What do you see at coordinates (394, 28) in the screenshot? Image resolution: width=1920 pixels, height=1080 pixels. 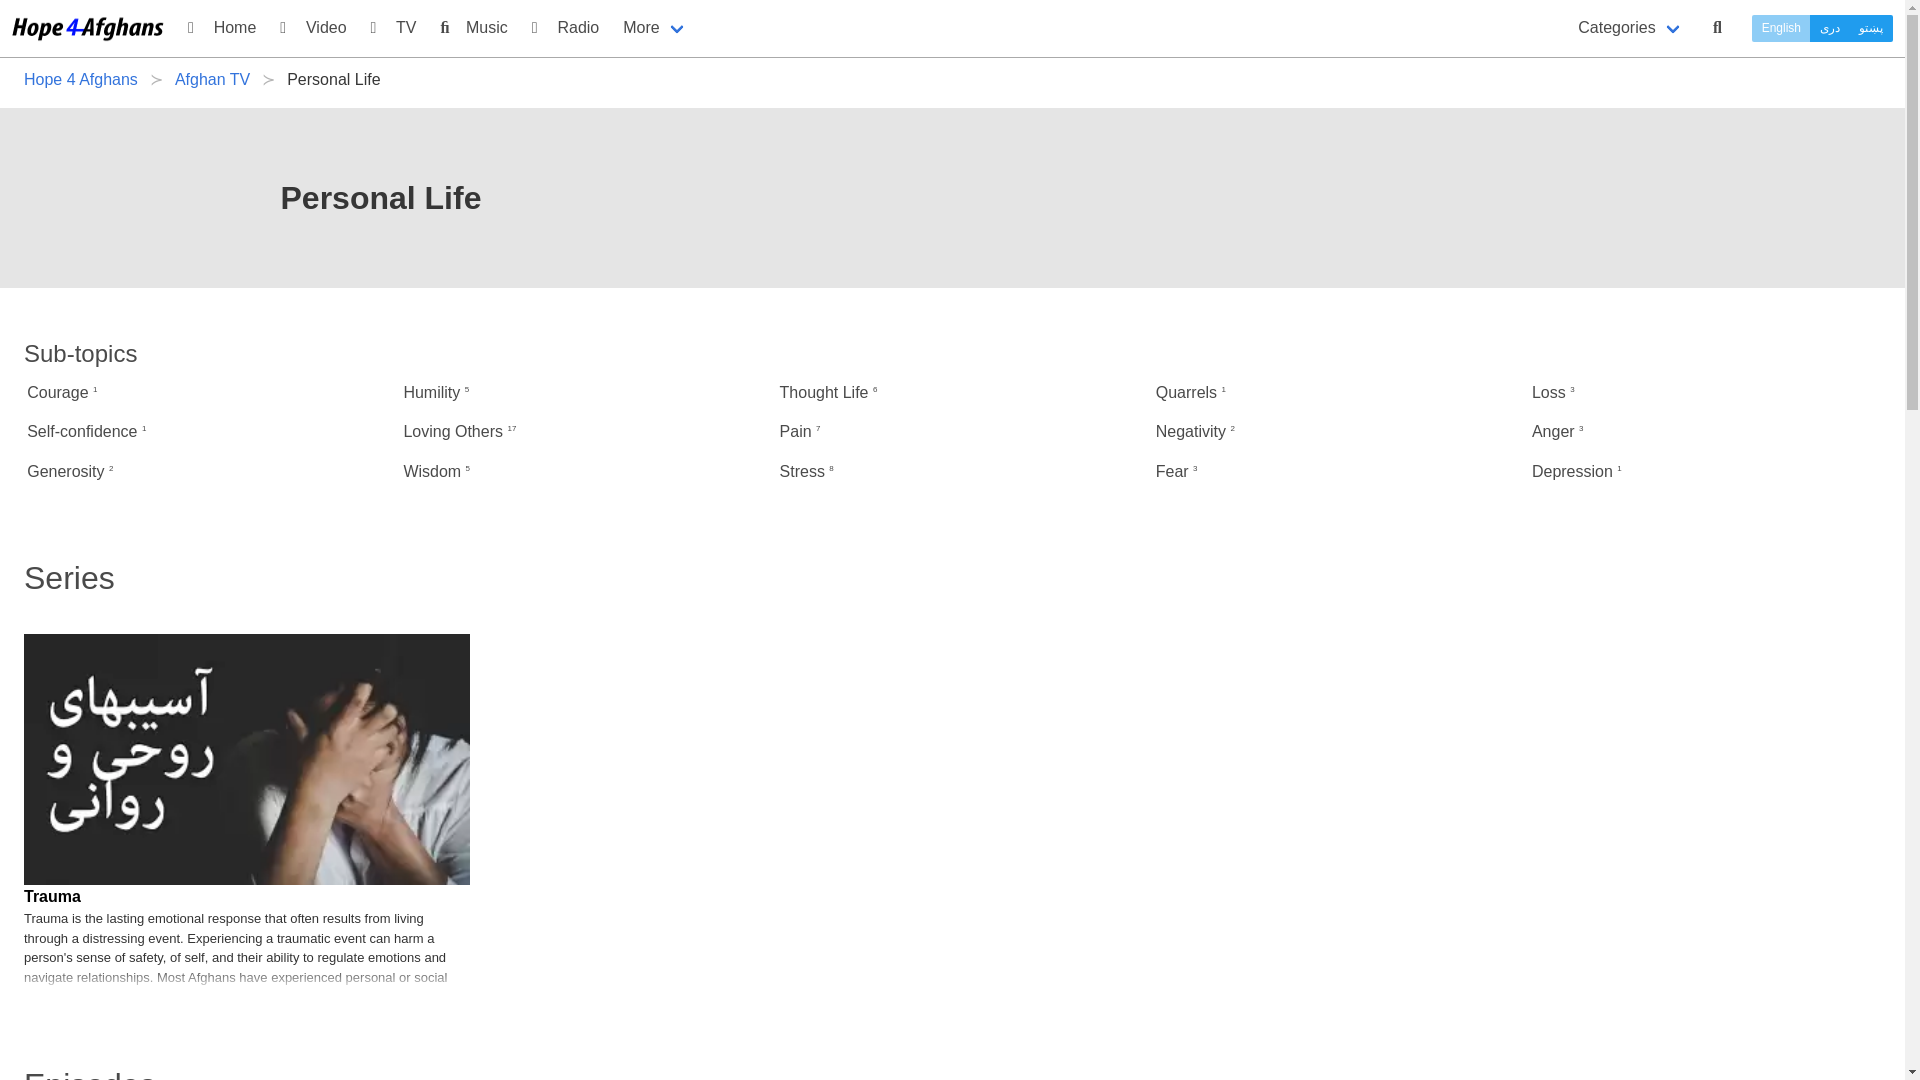 I see ` TV` at bounding box center [394, 28].